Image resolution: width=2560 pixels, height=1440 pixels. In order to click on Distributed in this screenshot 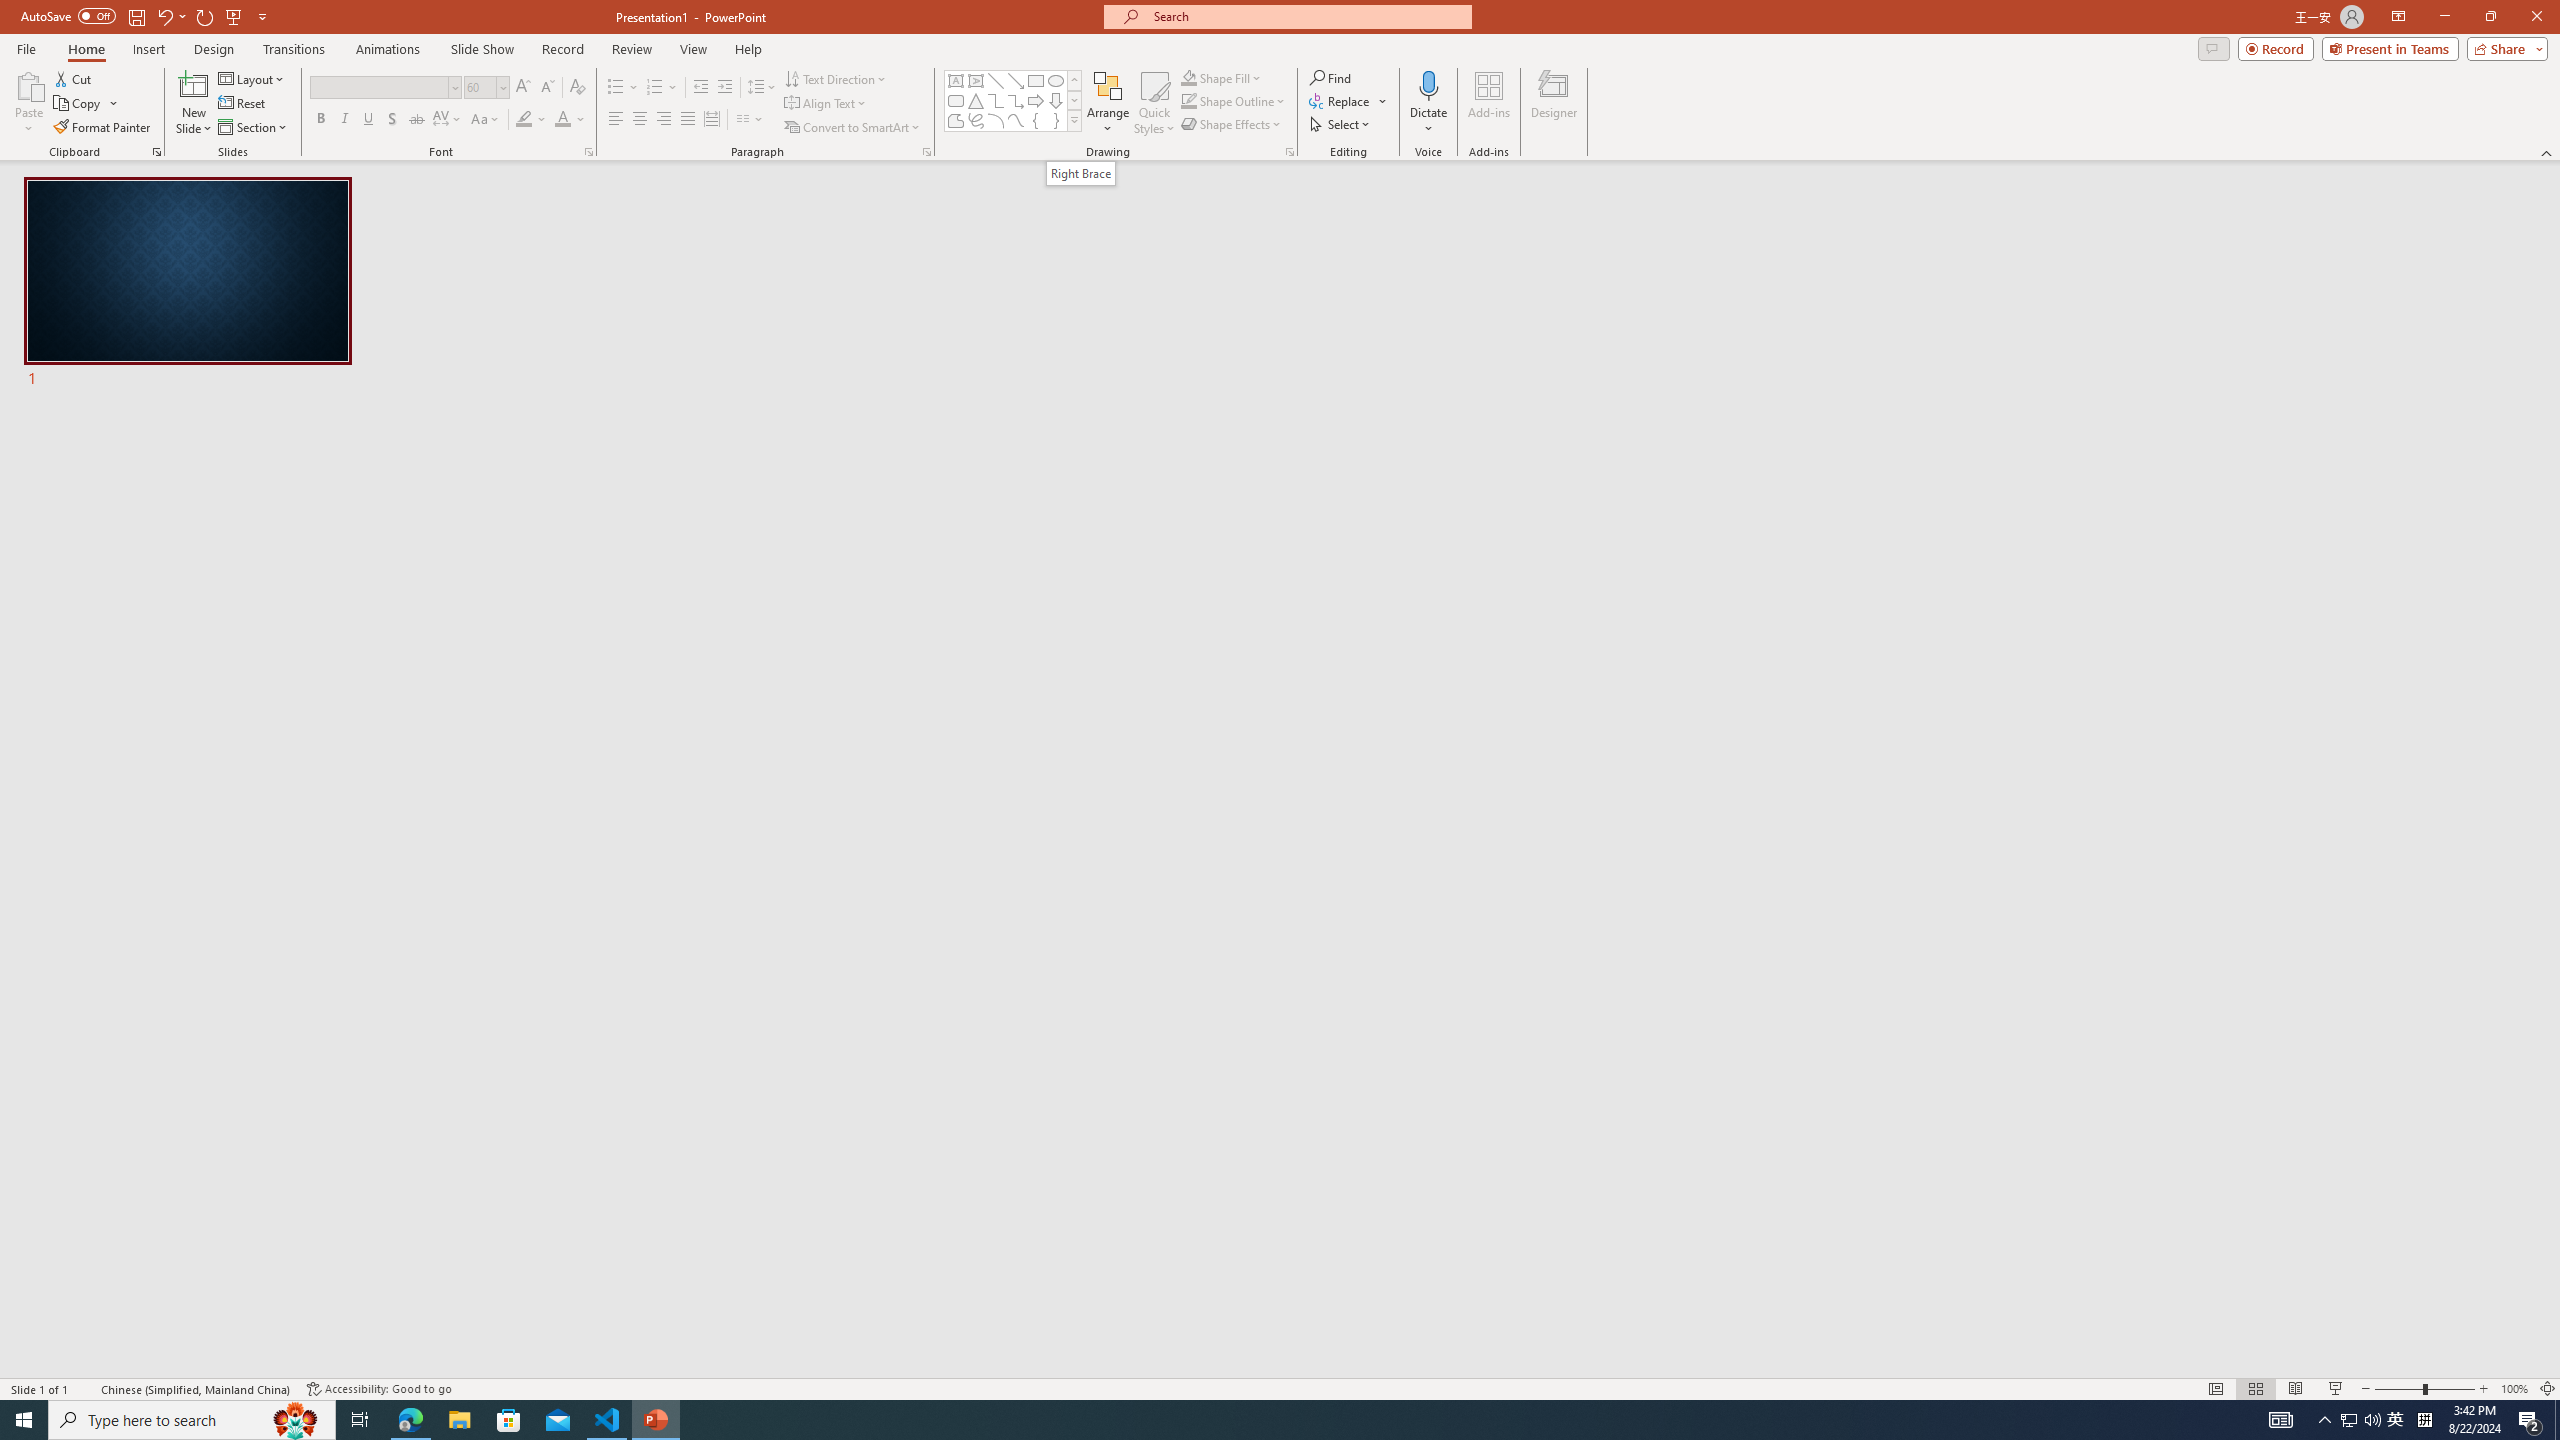, I will do `click(711, 120)`.